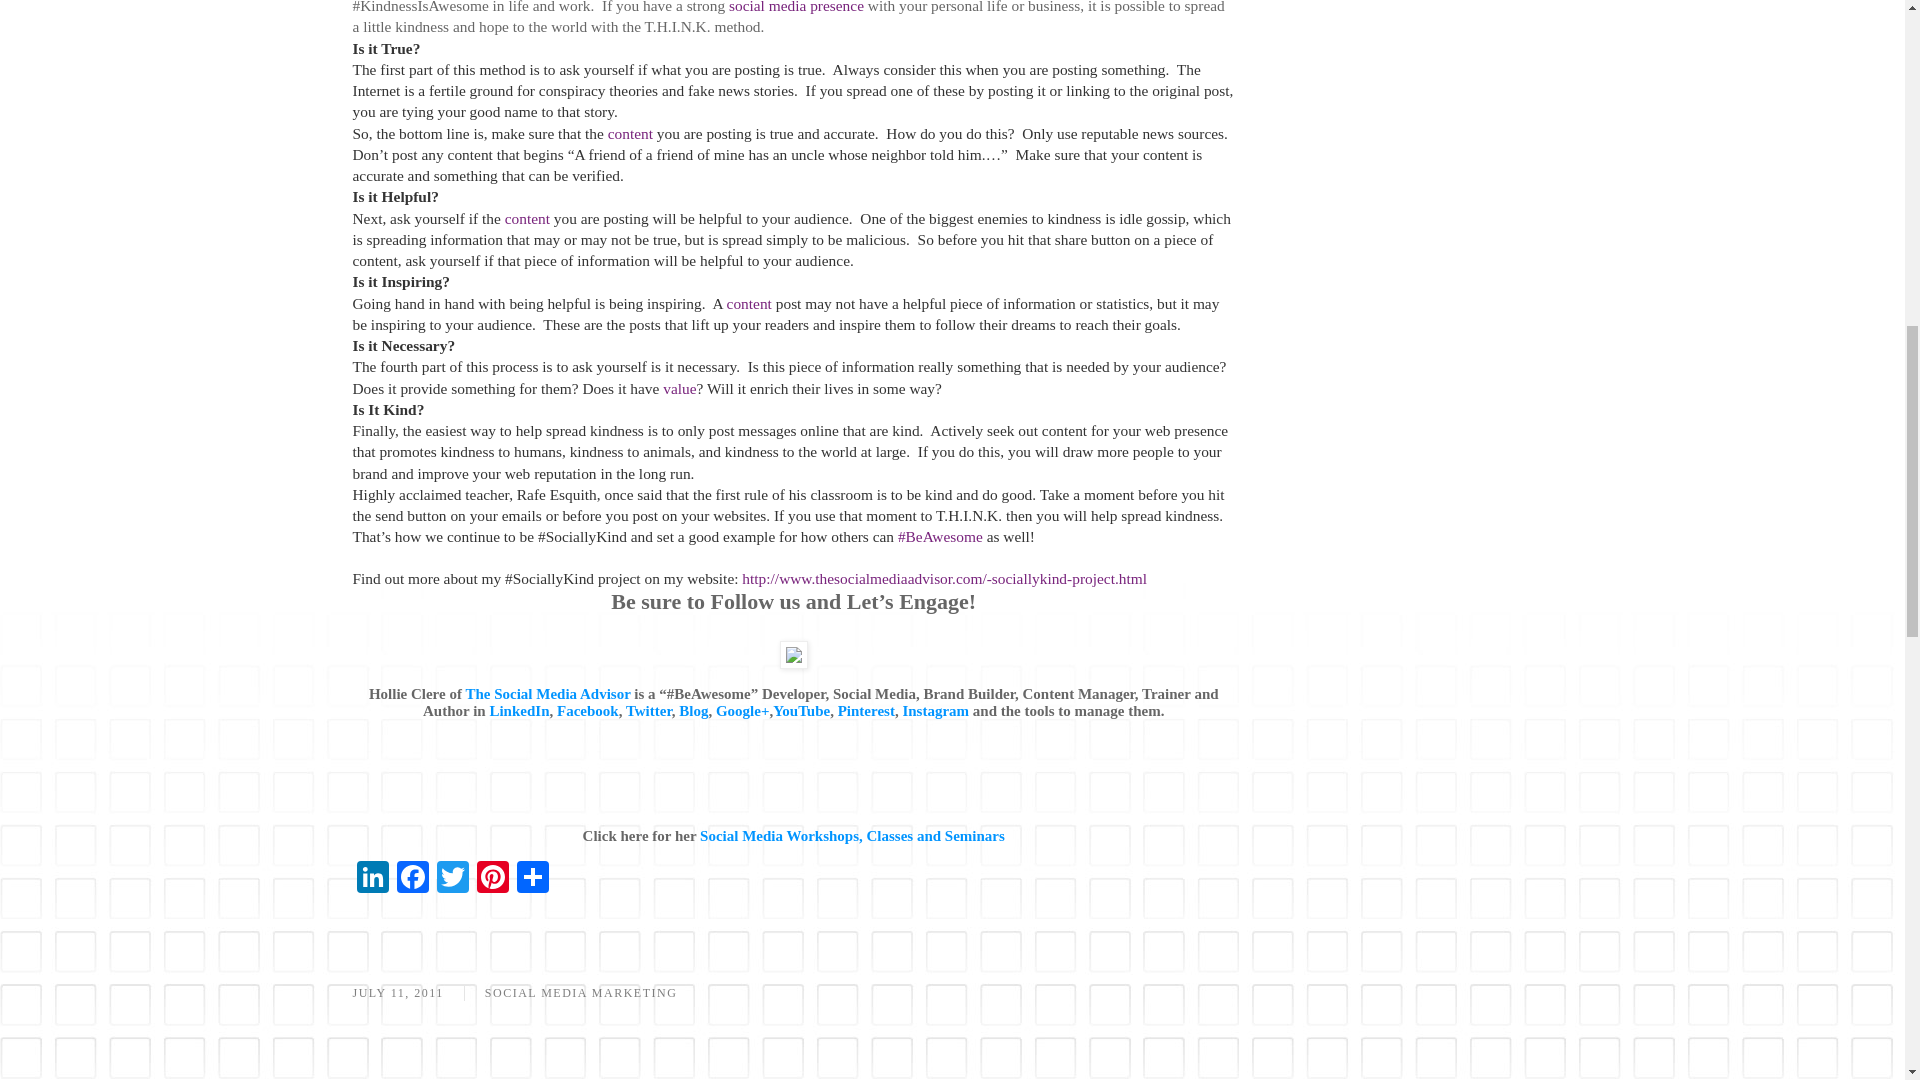  Describe the element at coordinates (371, 878) in the screenshot. I see `LinkedIn` at that location.